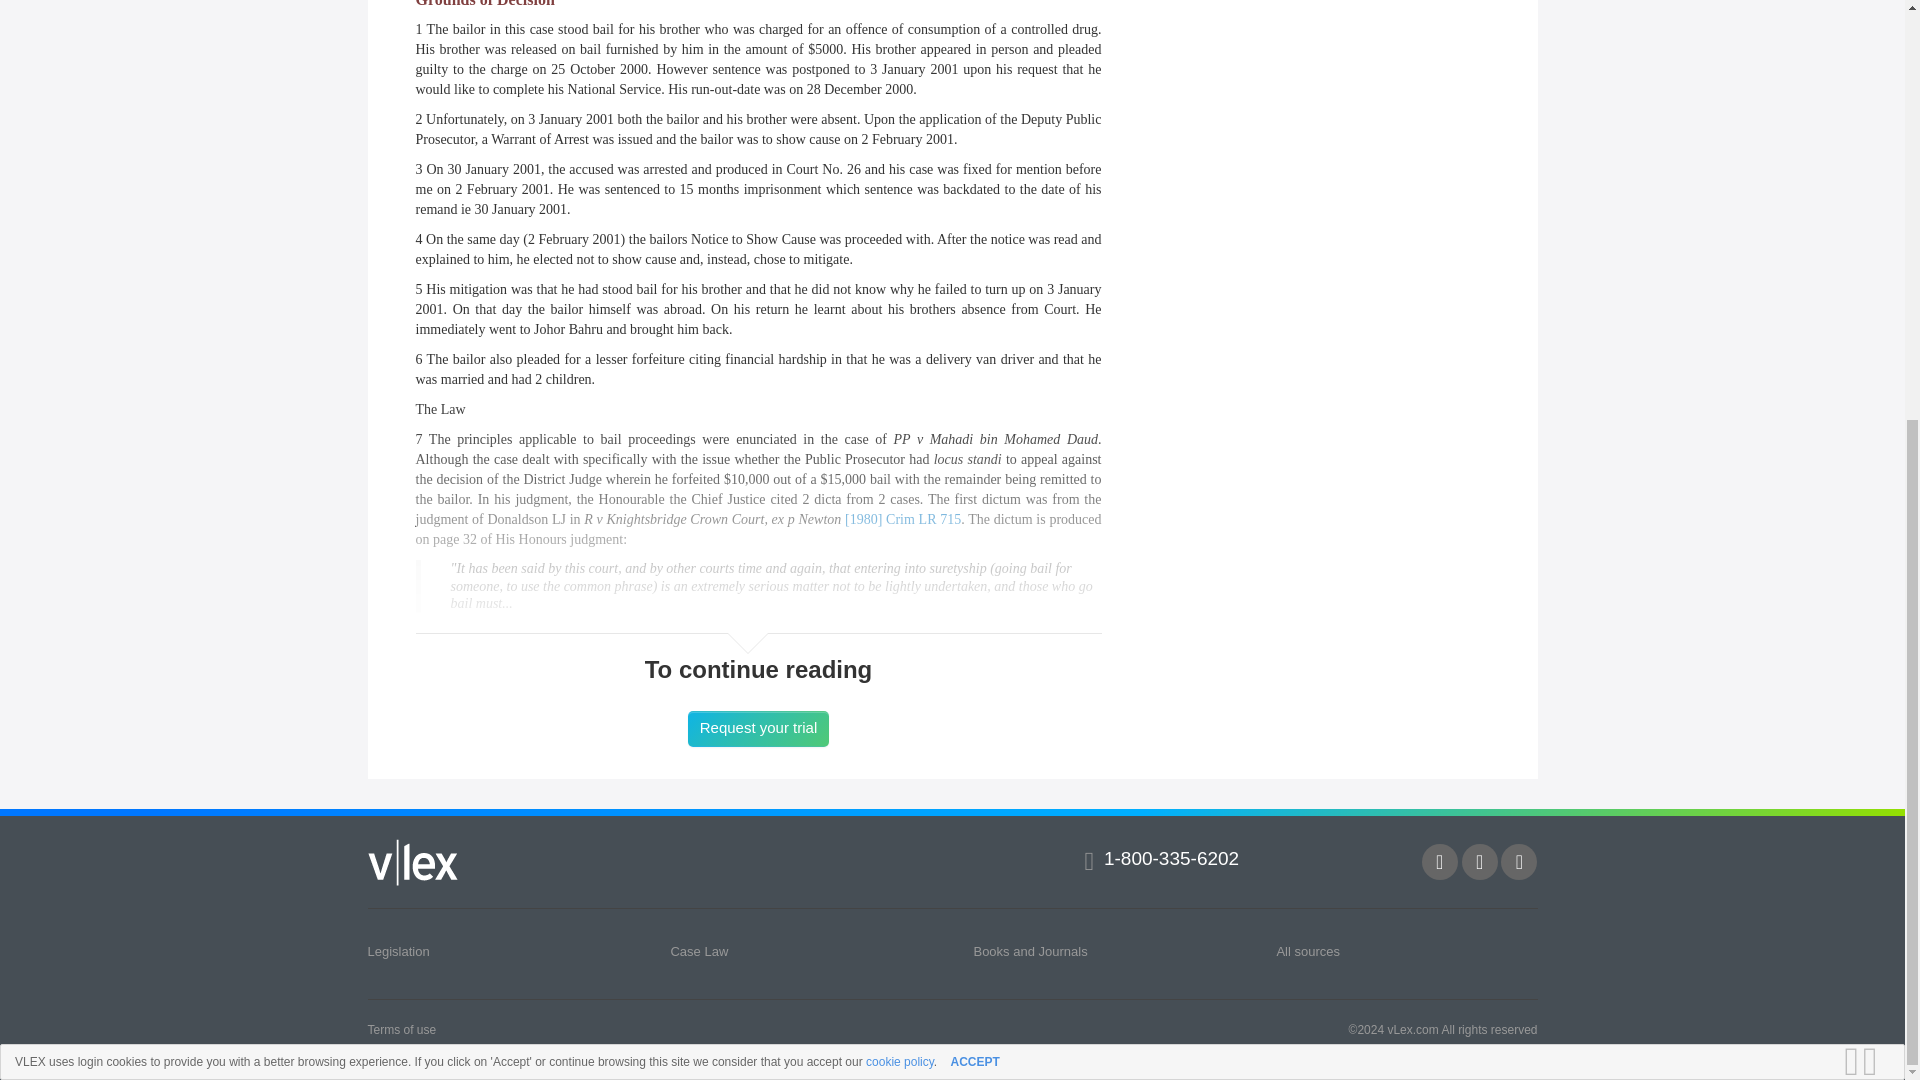  Describe the element at coordinates (698, 950) in the screenshot. I see `Case Law` at that location.